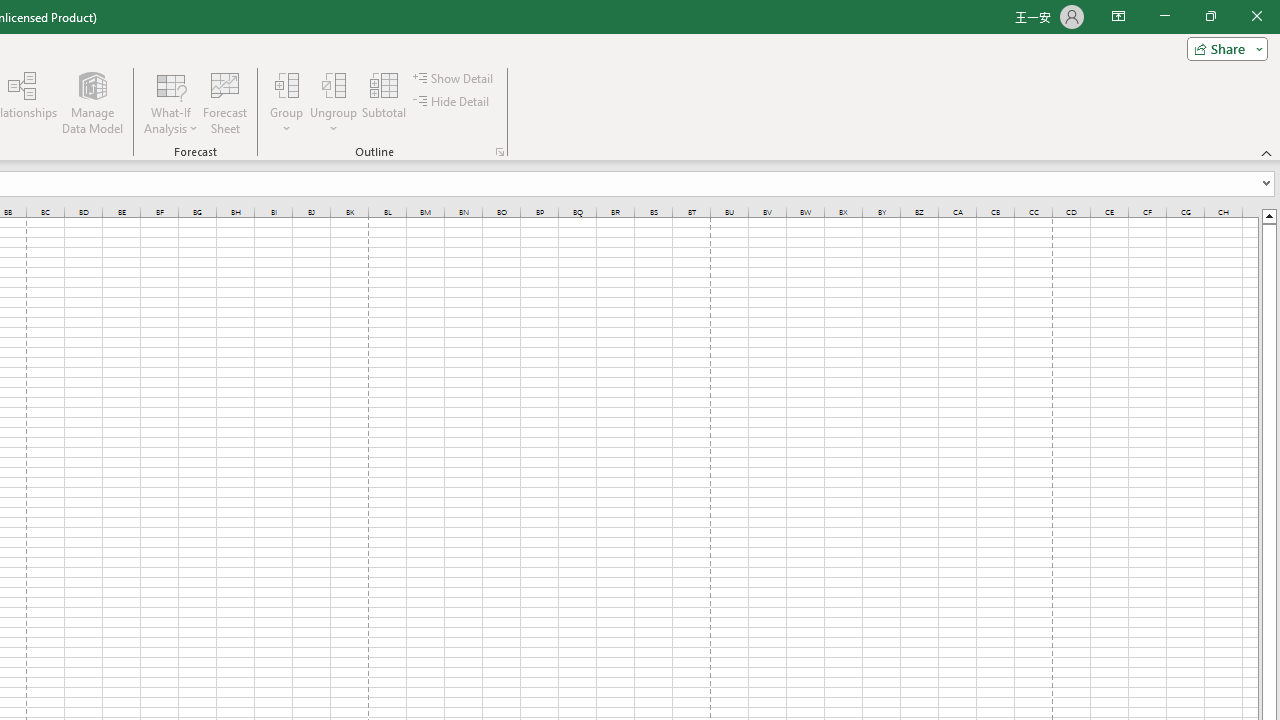 This screenshot has width=1280, height=720. What do you see at coordinates (1210, 16) in the screenshot?
I see `Restore Down` at bounding box center [1210, 16].